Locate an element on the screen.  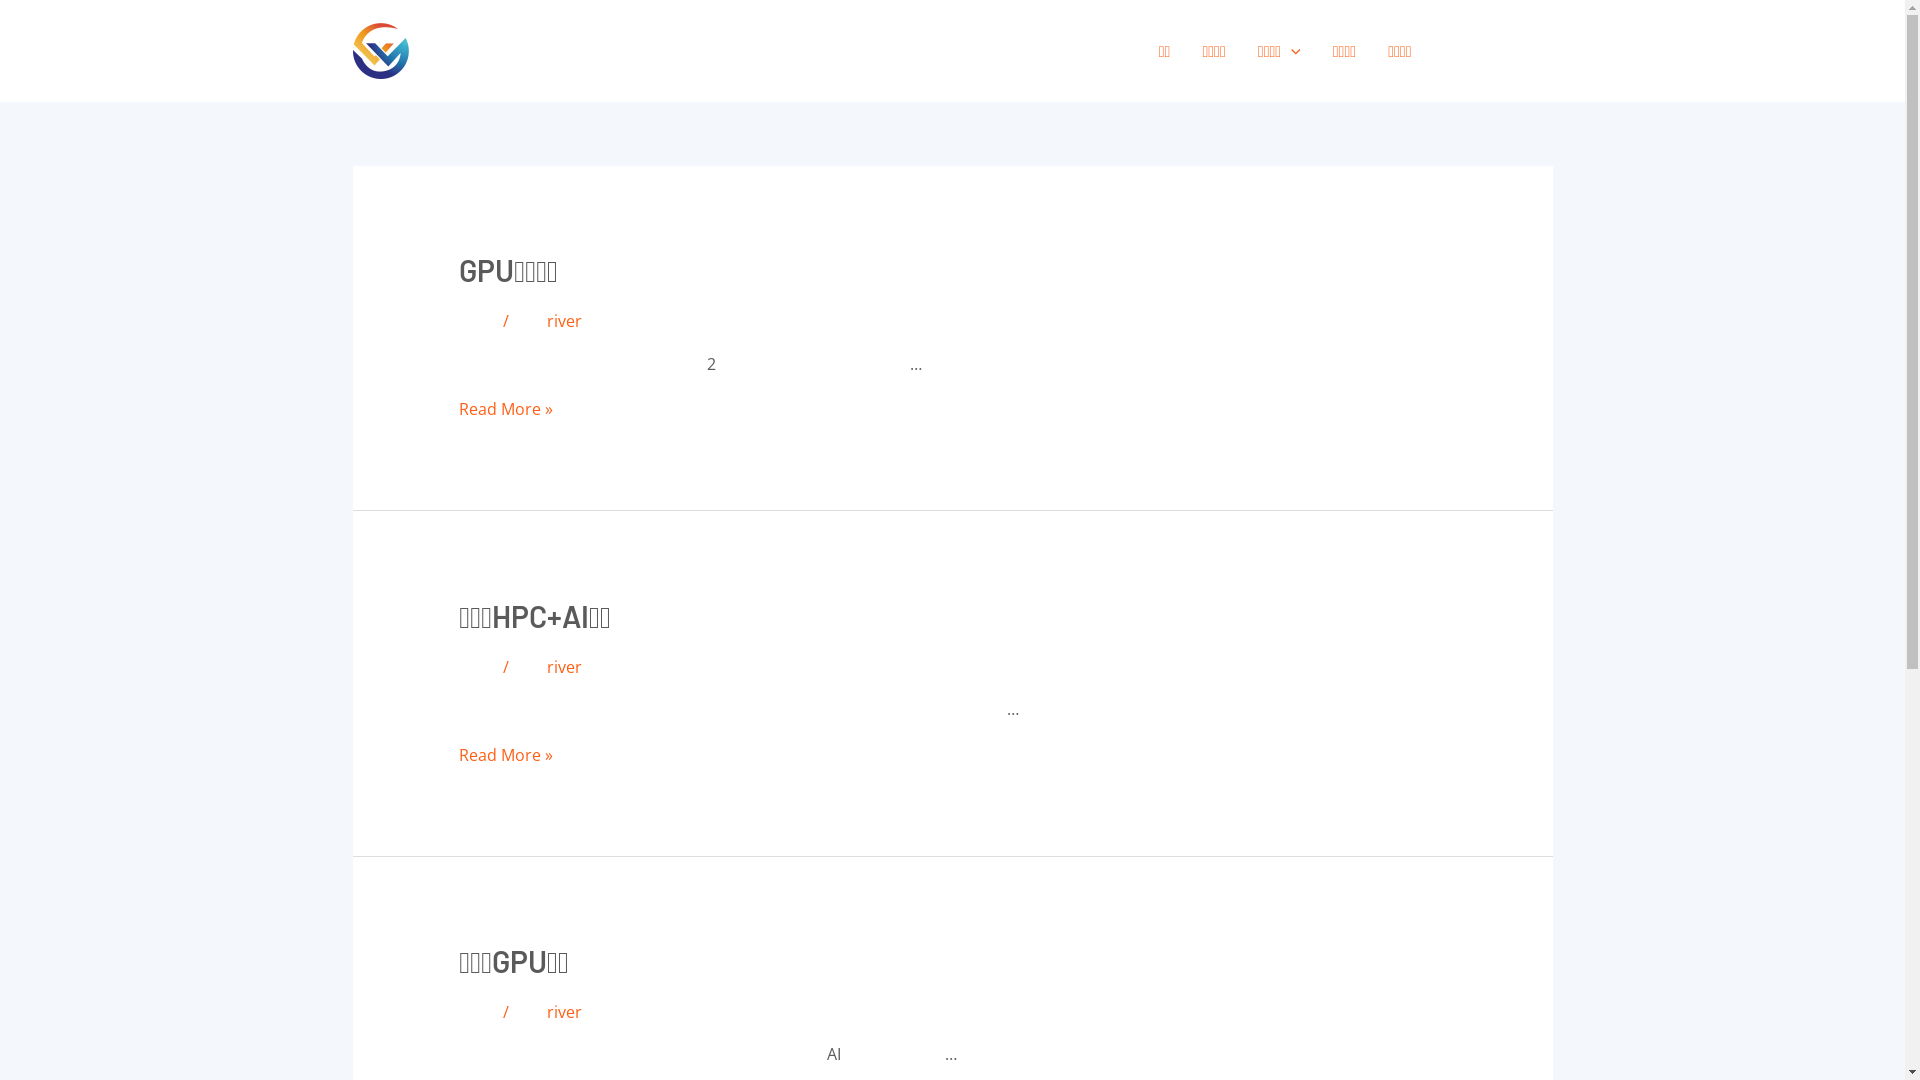
river is located at coordinates (564, 667).